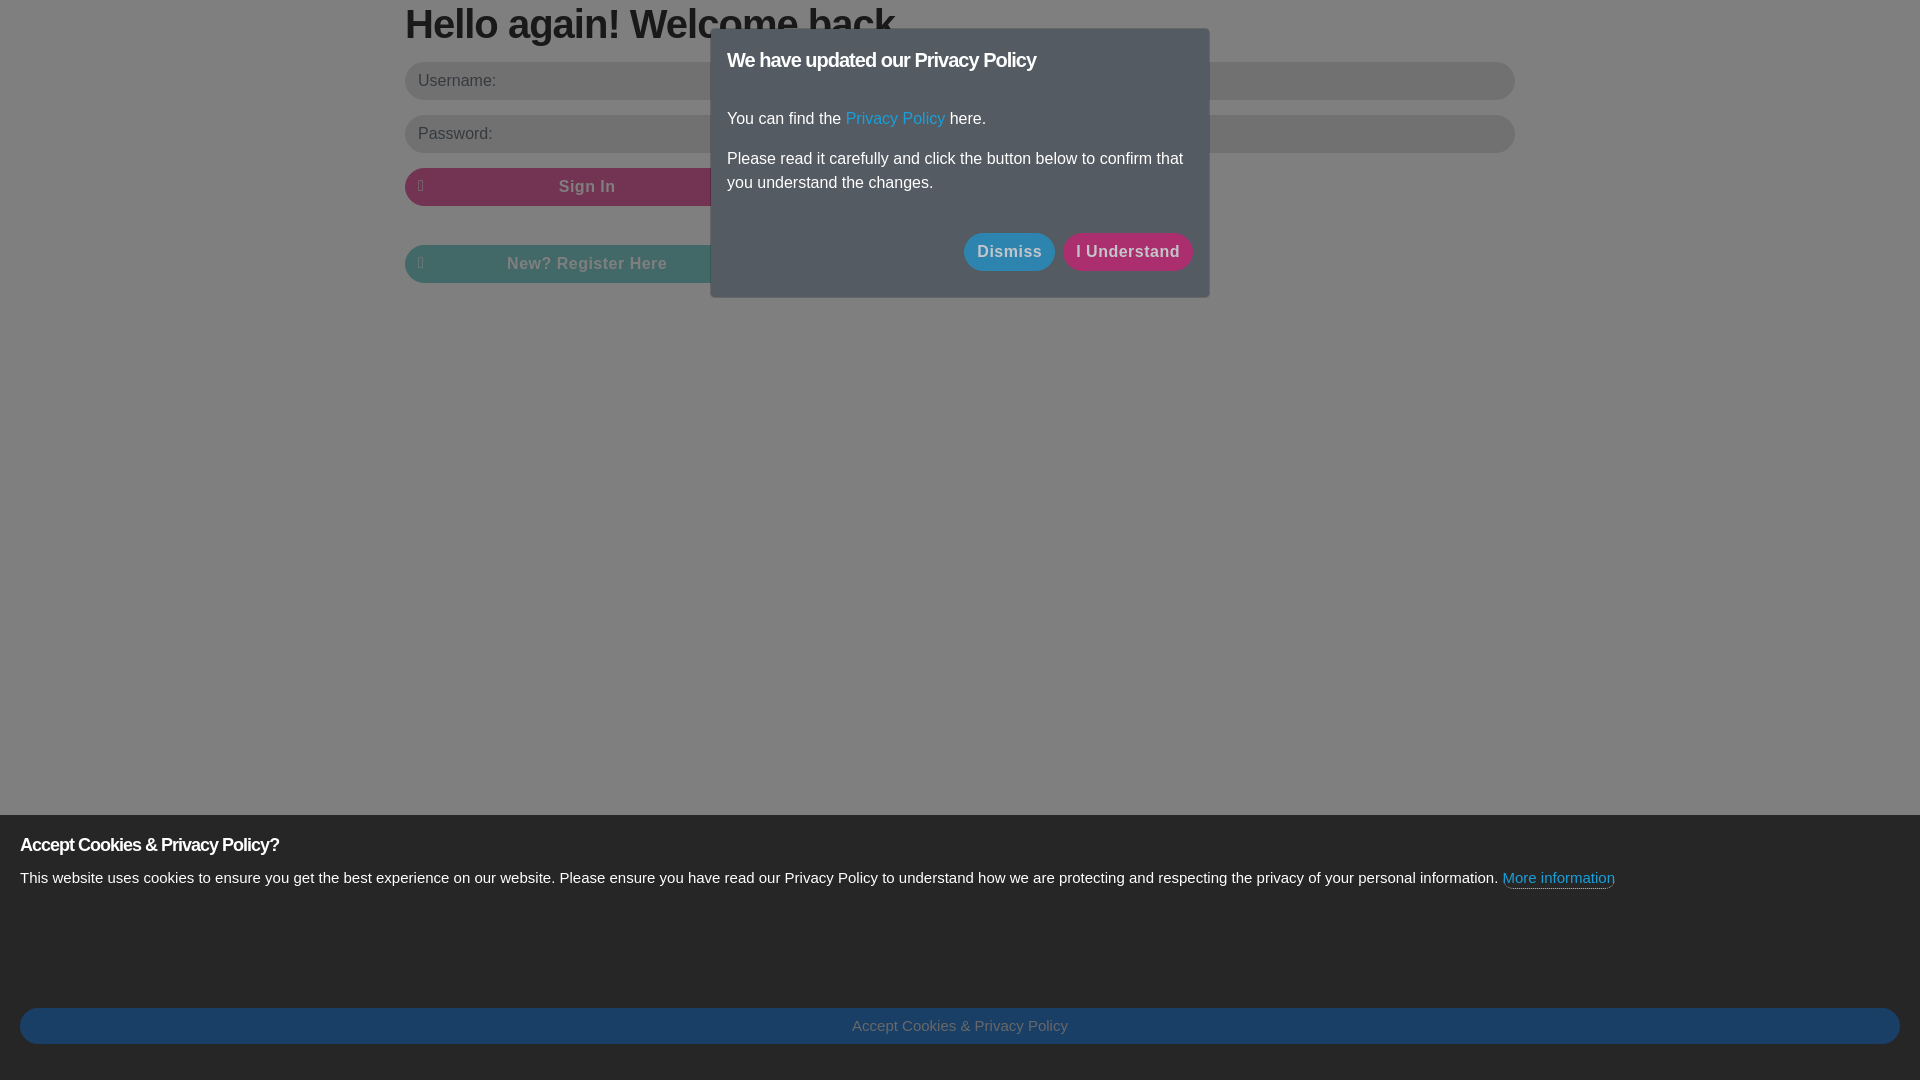 Image resolution: width=1920 pixels, height=1080 pixels. I want to click on Dismiss, so click(1008, 252).